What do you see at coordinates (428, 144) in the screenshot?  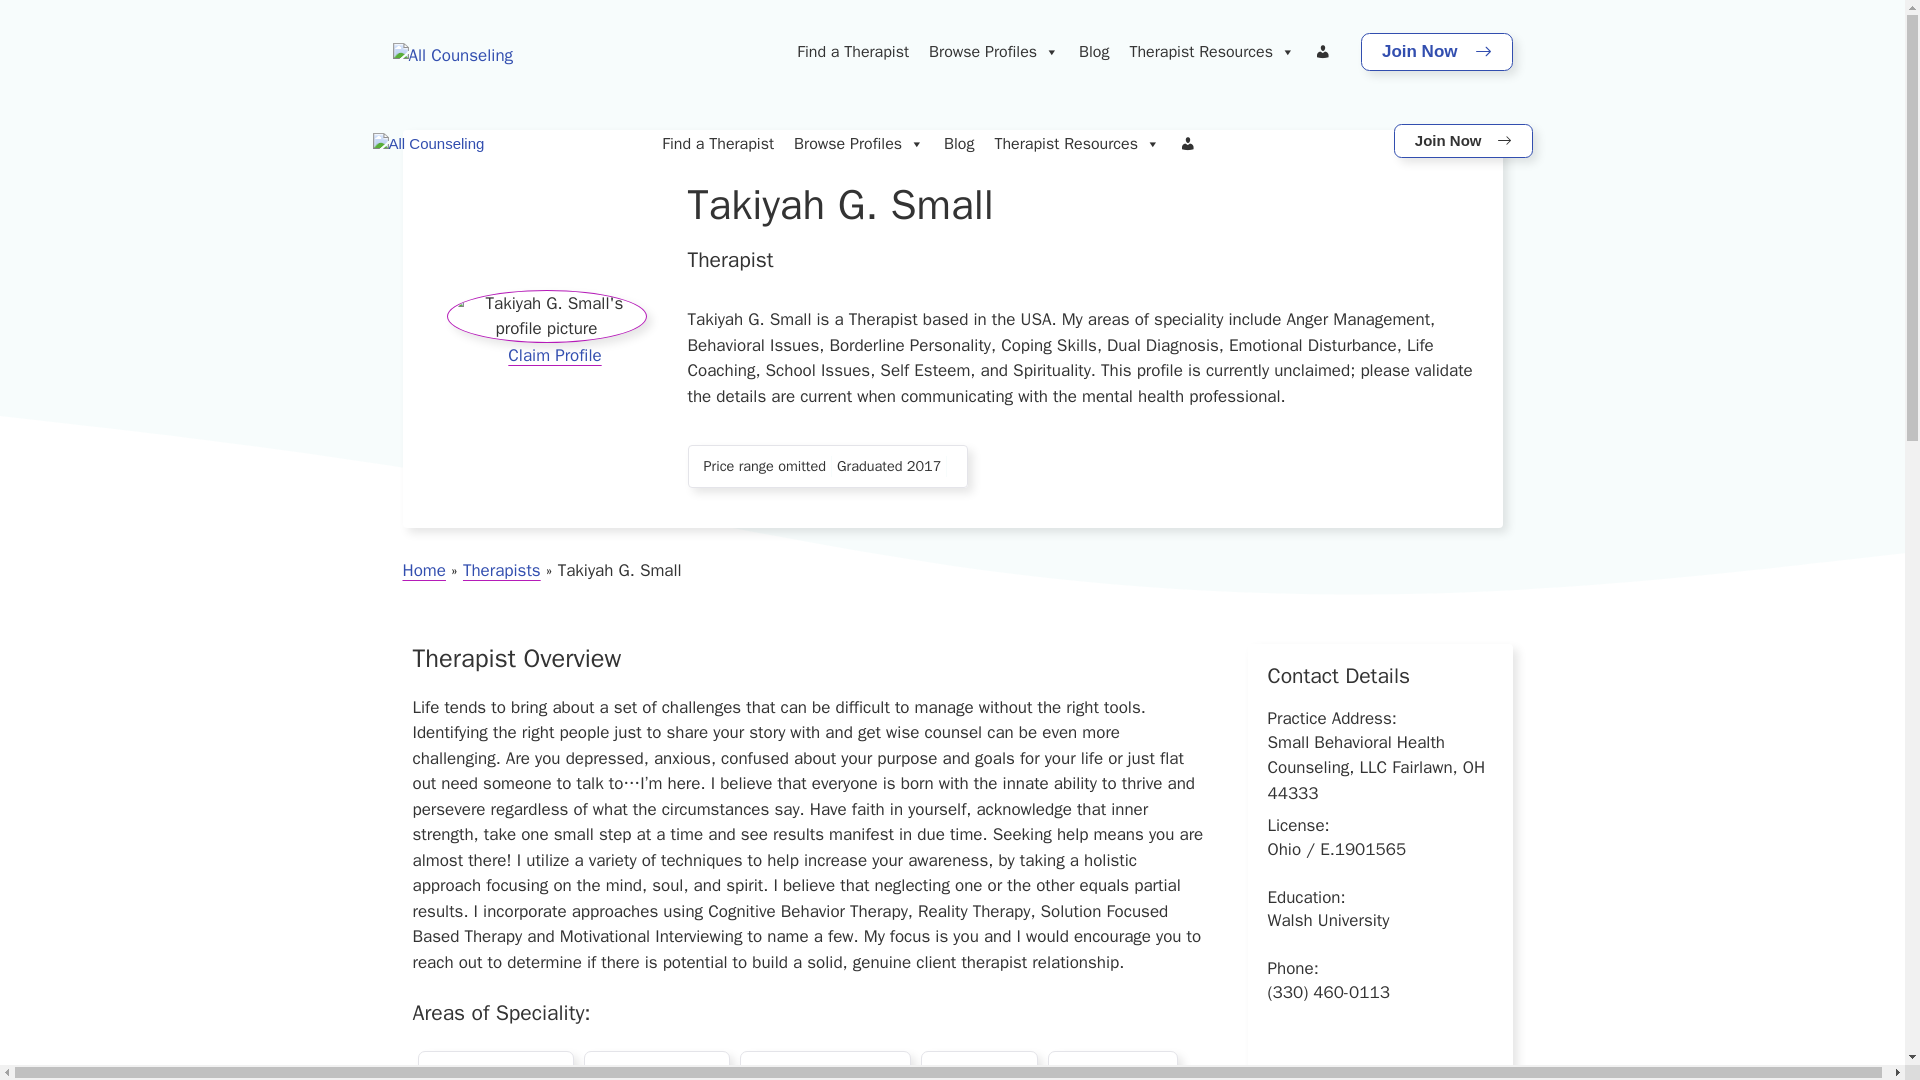 I see `All Counseling` at bounding box center [428, 144].